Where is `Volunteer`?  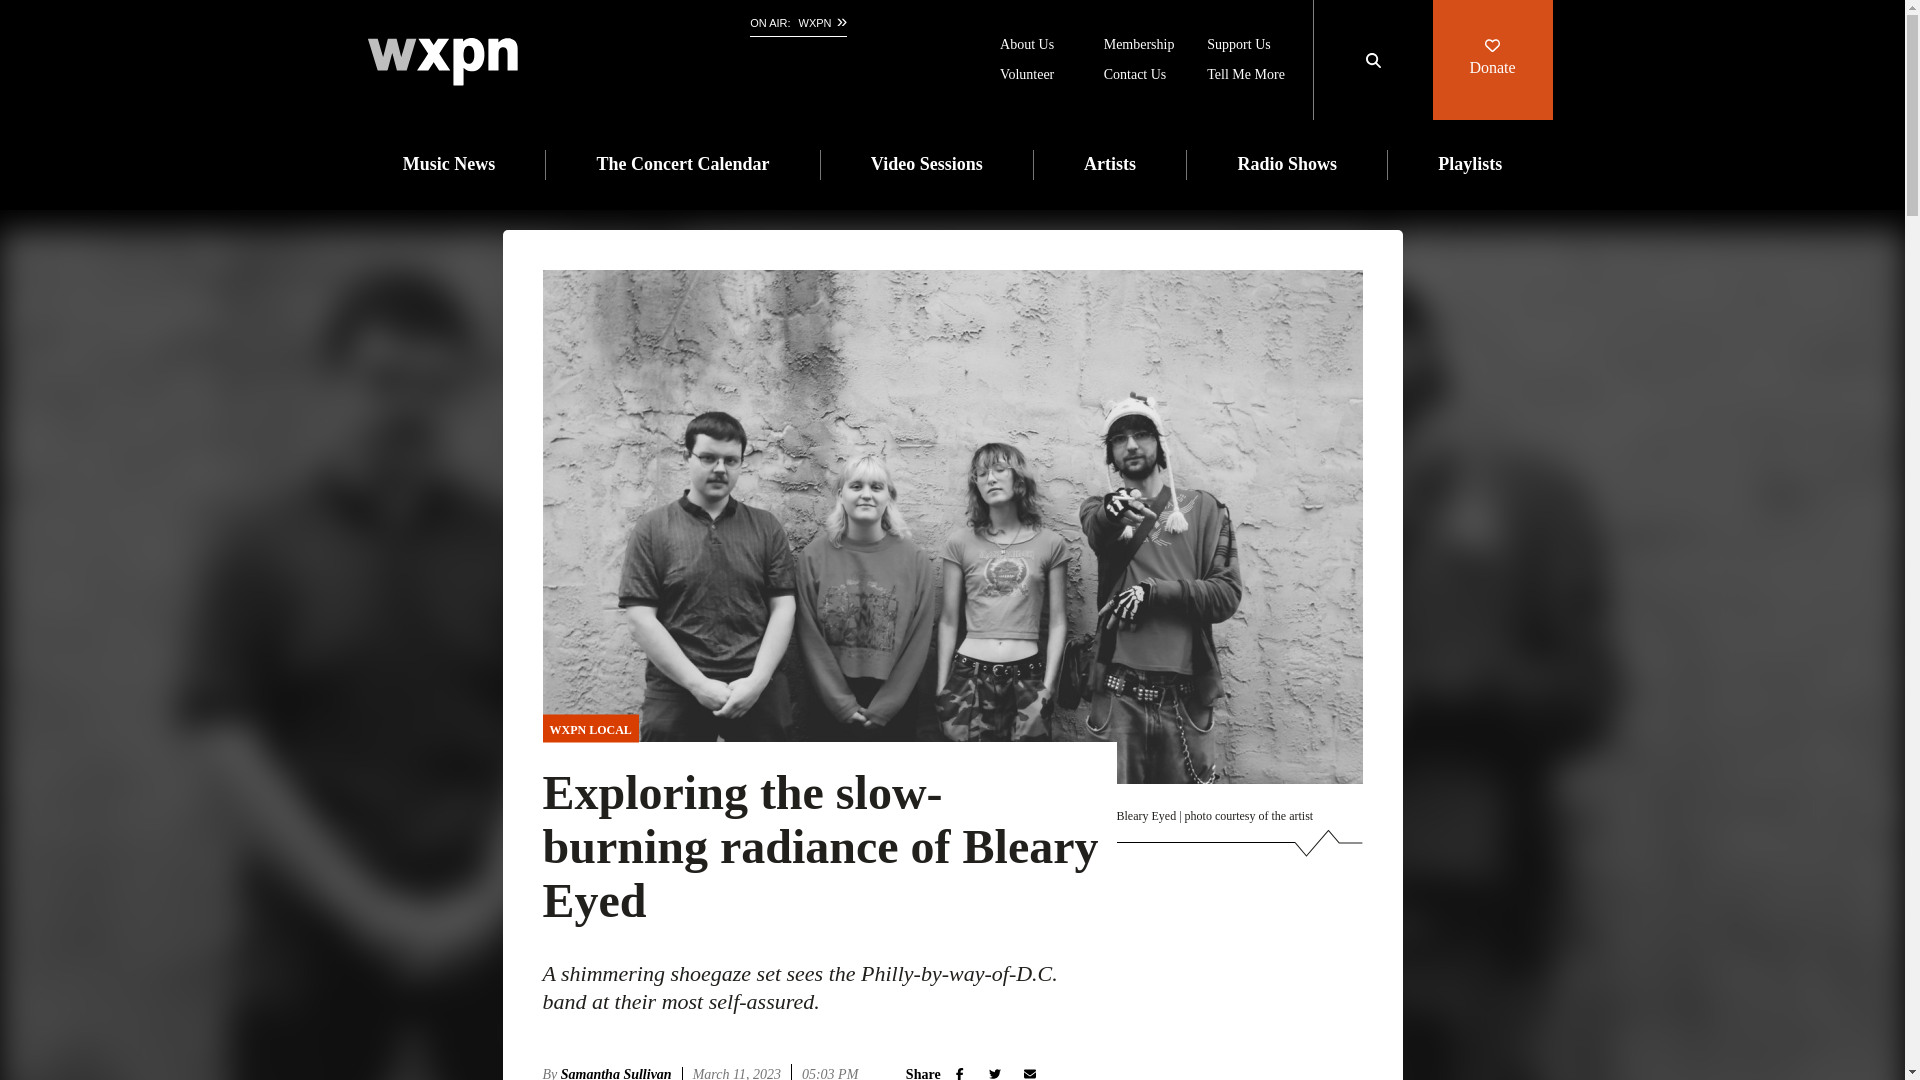 Volunteer is located at coordinates (1027, 76).